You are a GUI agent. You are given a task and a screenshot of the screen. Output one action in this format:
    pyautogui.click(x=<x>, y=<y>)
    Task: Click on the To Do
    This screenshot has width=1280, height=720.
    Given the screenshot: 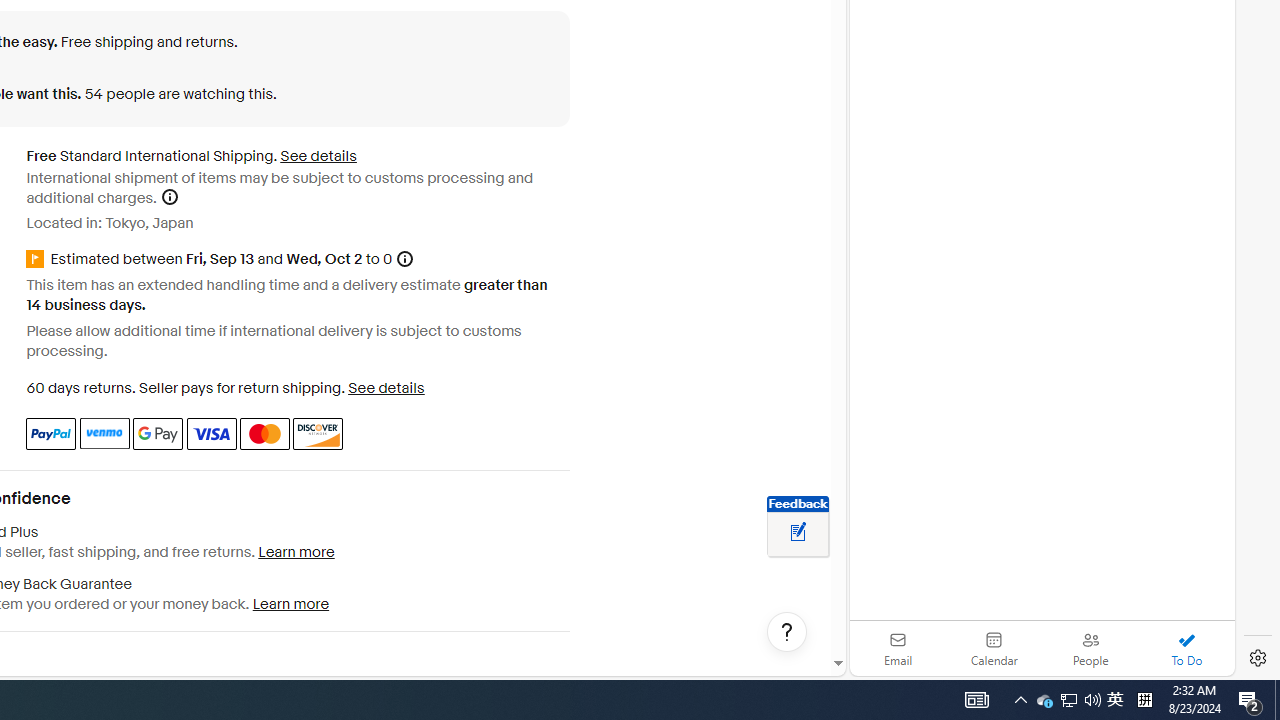 What is the action you would take?
    pyautogui.click(x=1186, y=648)
    